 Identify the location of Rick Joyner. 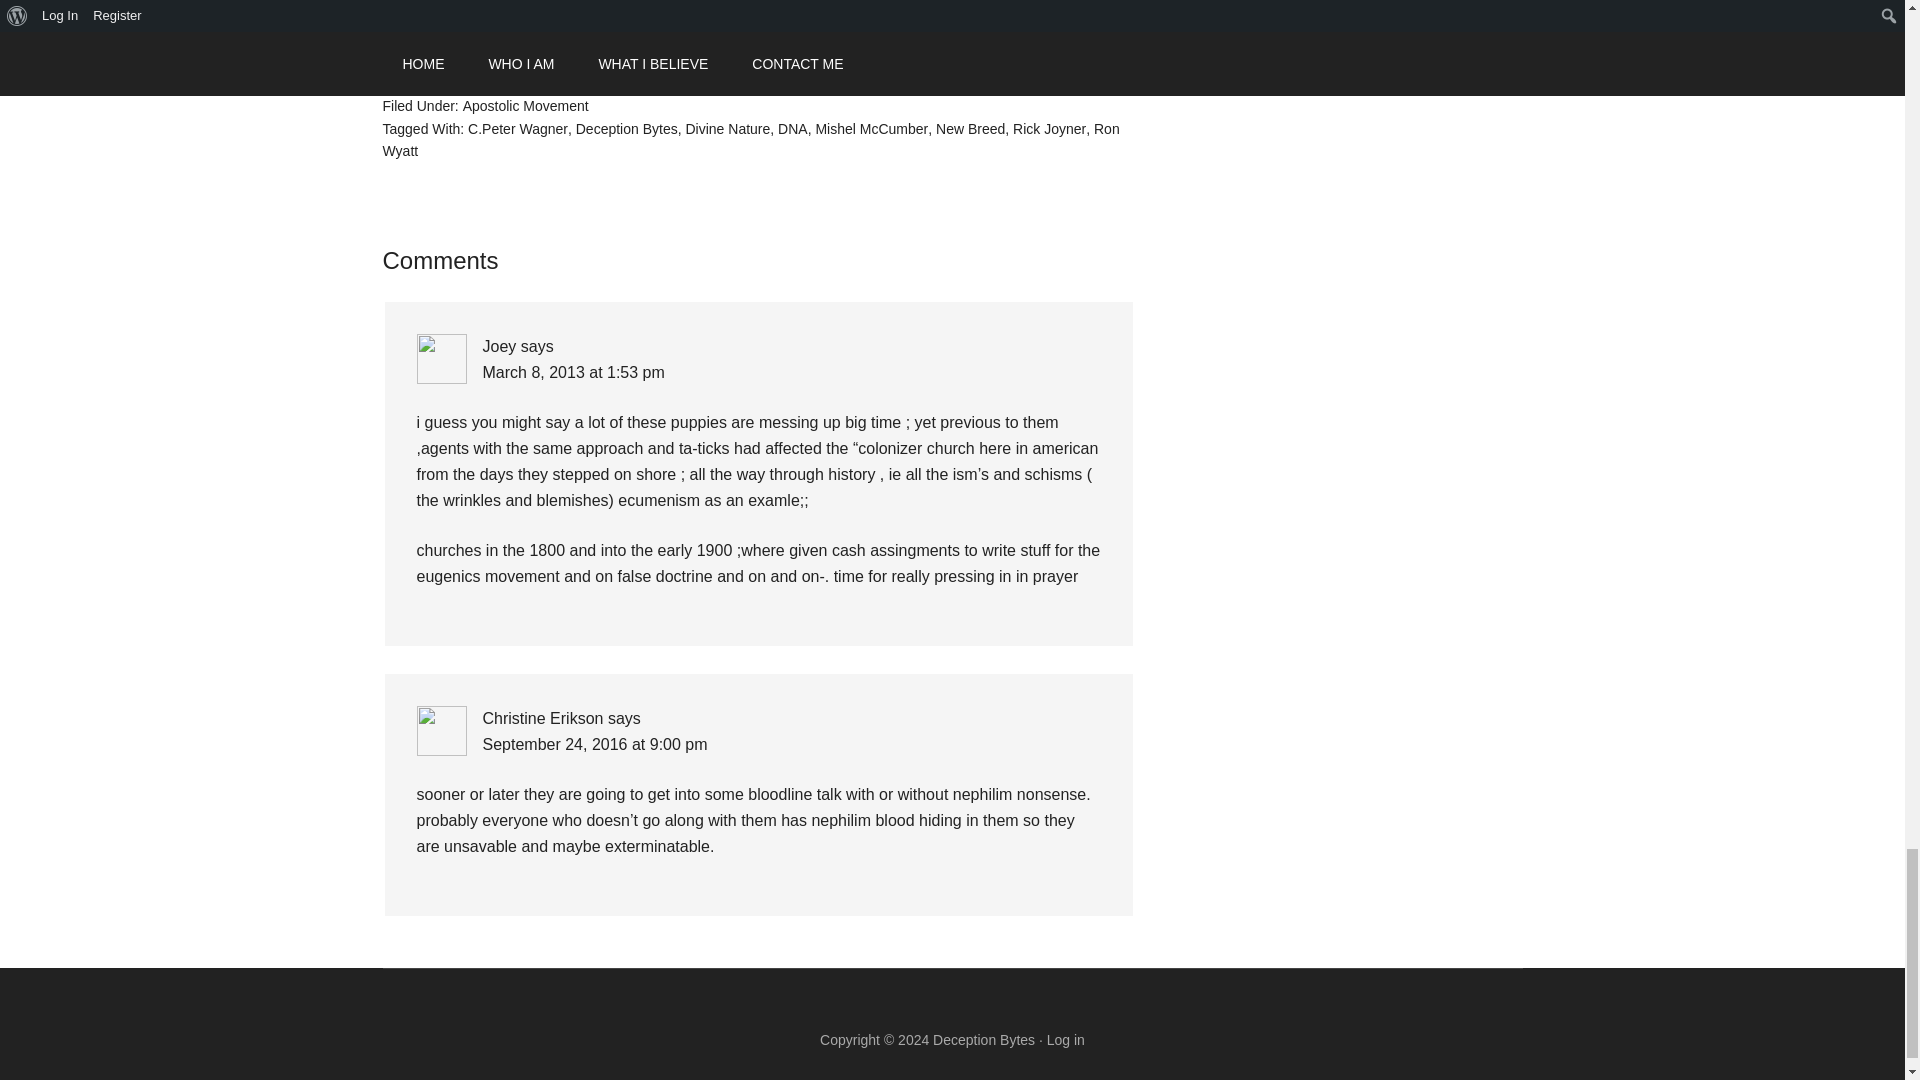
(1050, 128).